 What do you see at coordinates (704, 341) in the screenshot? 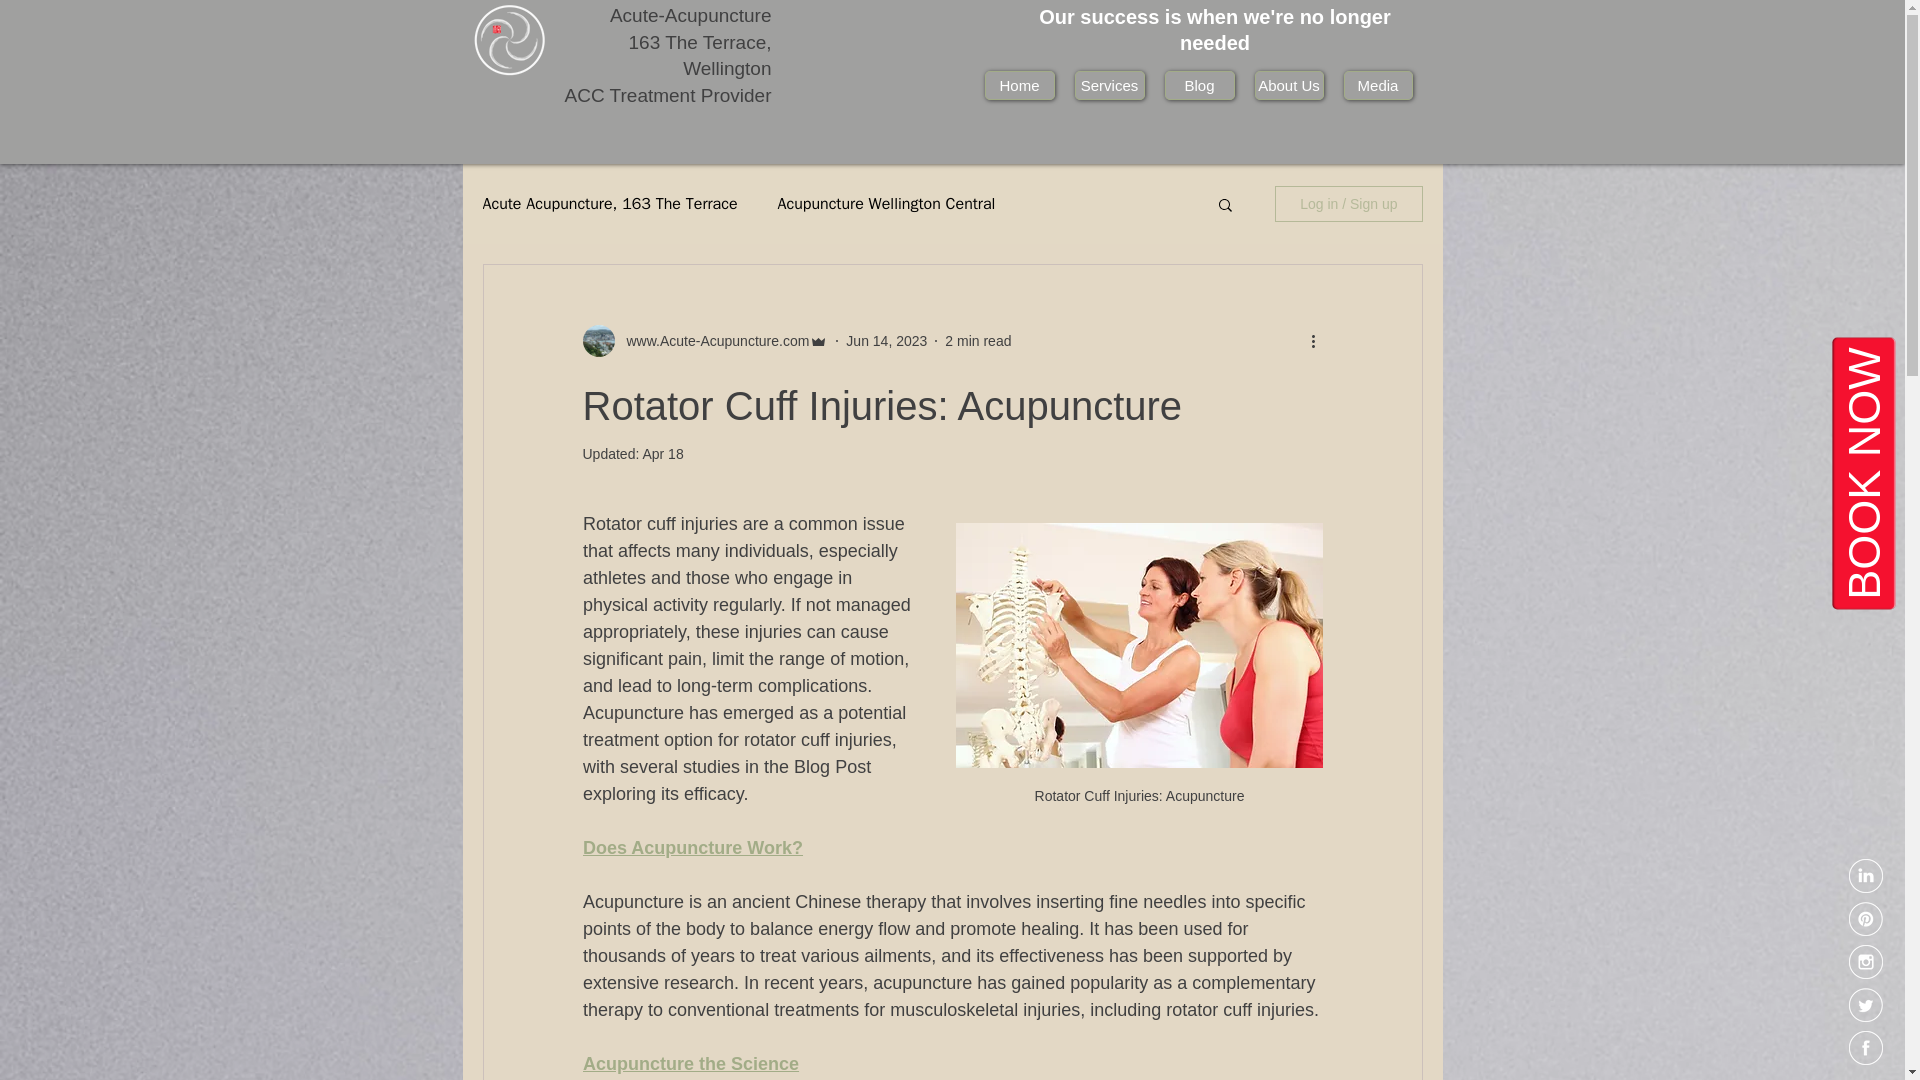
I see `www.Acute-Acupuncture.com` at bounding box center [704, 341].